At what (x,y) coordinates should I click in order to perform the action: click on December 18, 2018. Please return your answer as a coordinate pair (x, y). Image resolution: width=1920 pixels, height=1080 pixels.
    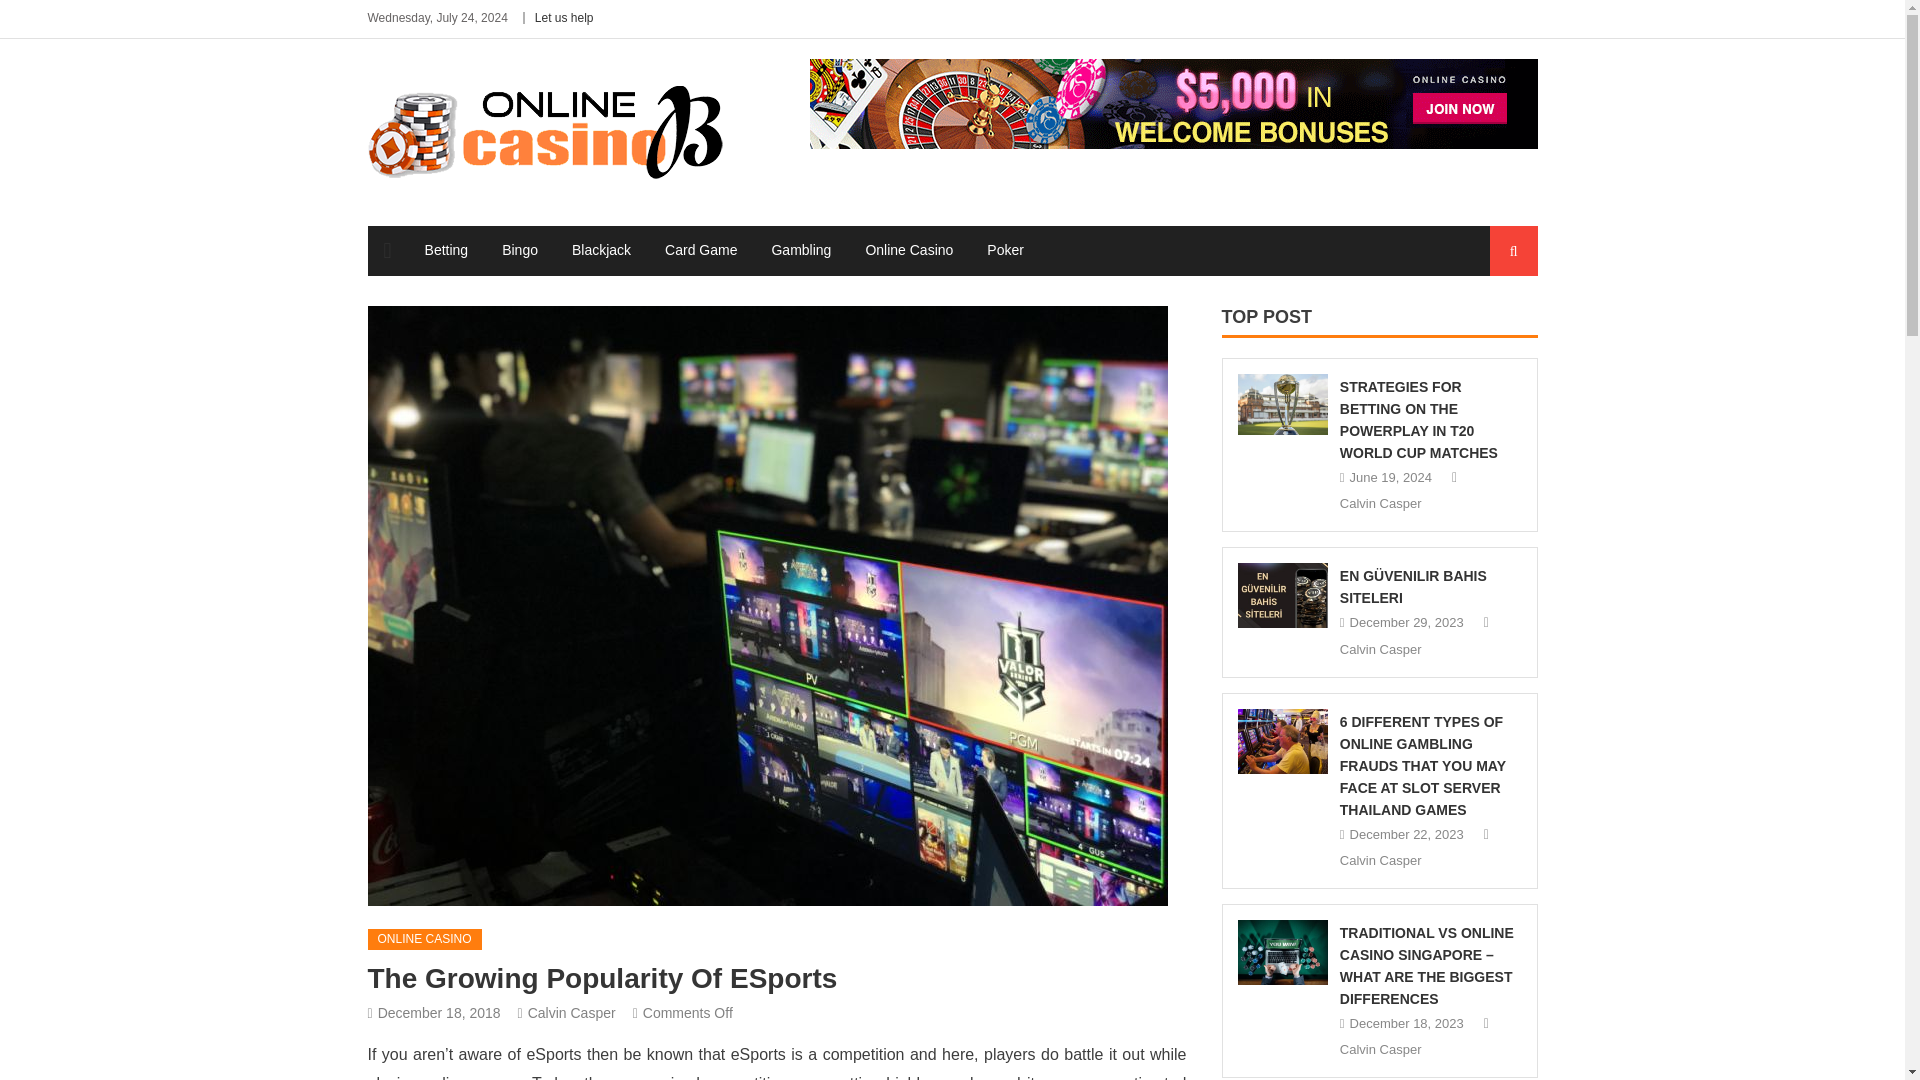
    Looking at the image, I should click on (440, 1012).